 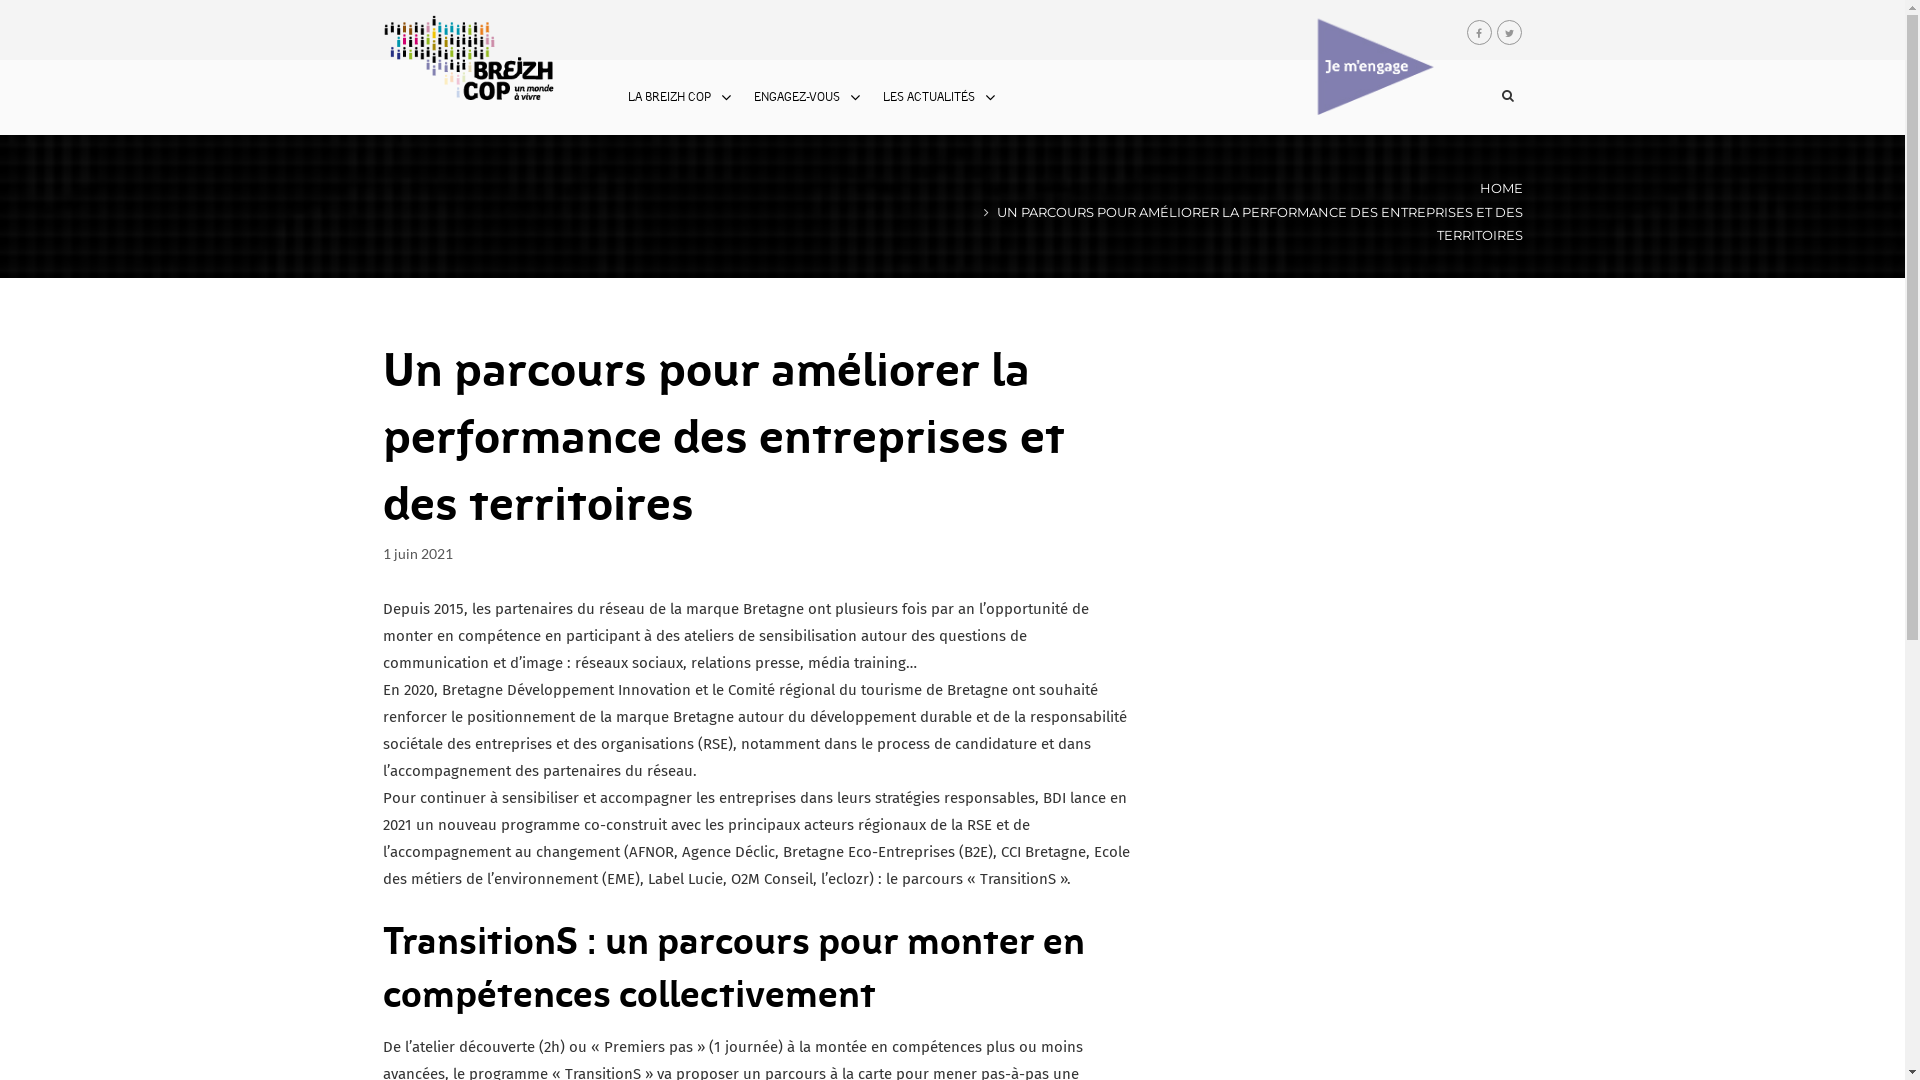 I want to click on Breizhcop, so click(x=470, y=65).